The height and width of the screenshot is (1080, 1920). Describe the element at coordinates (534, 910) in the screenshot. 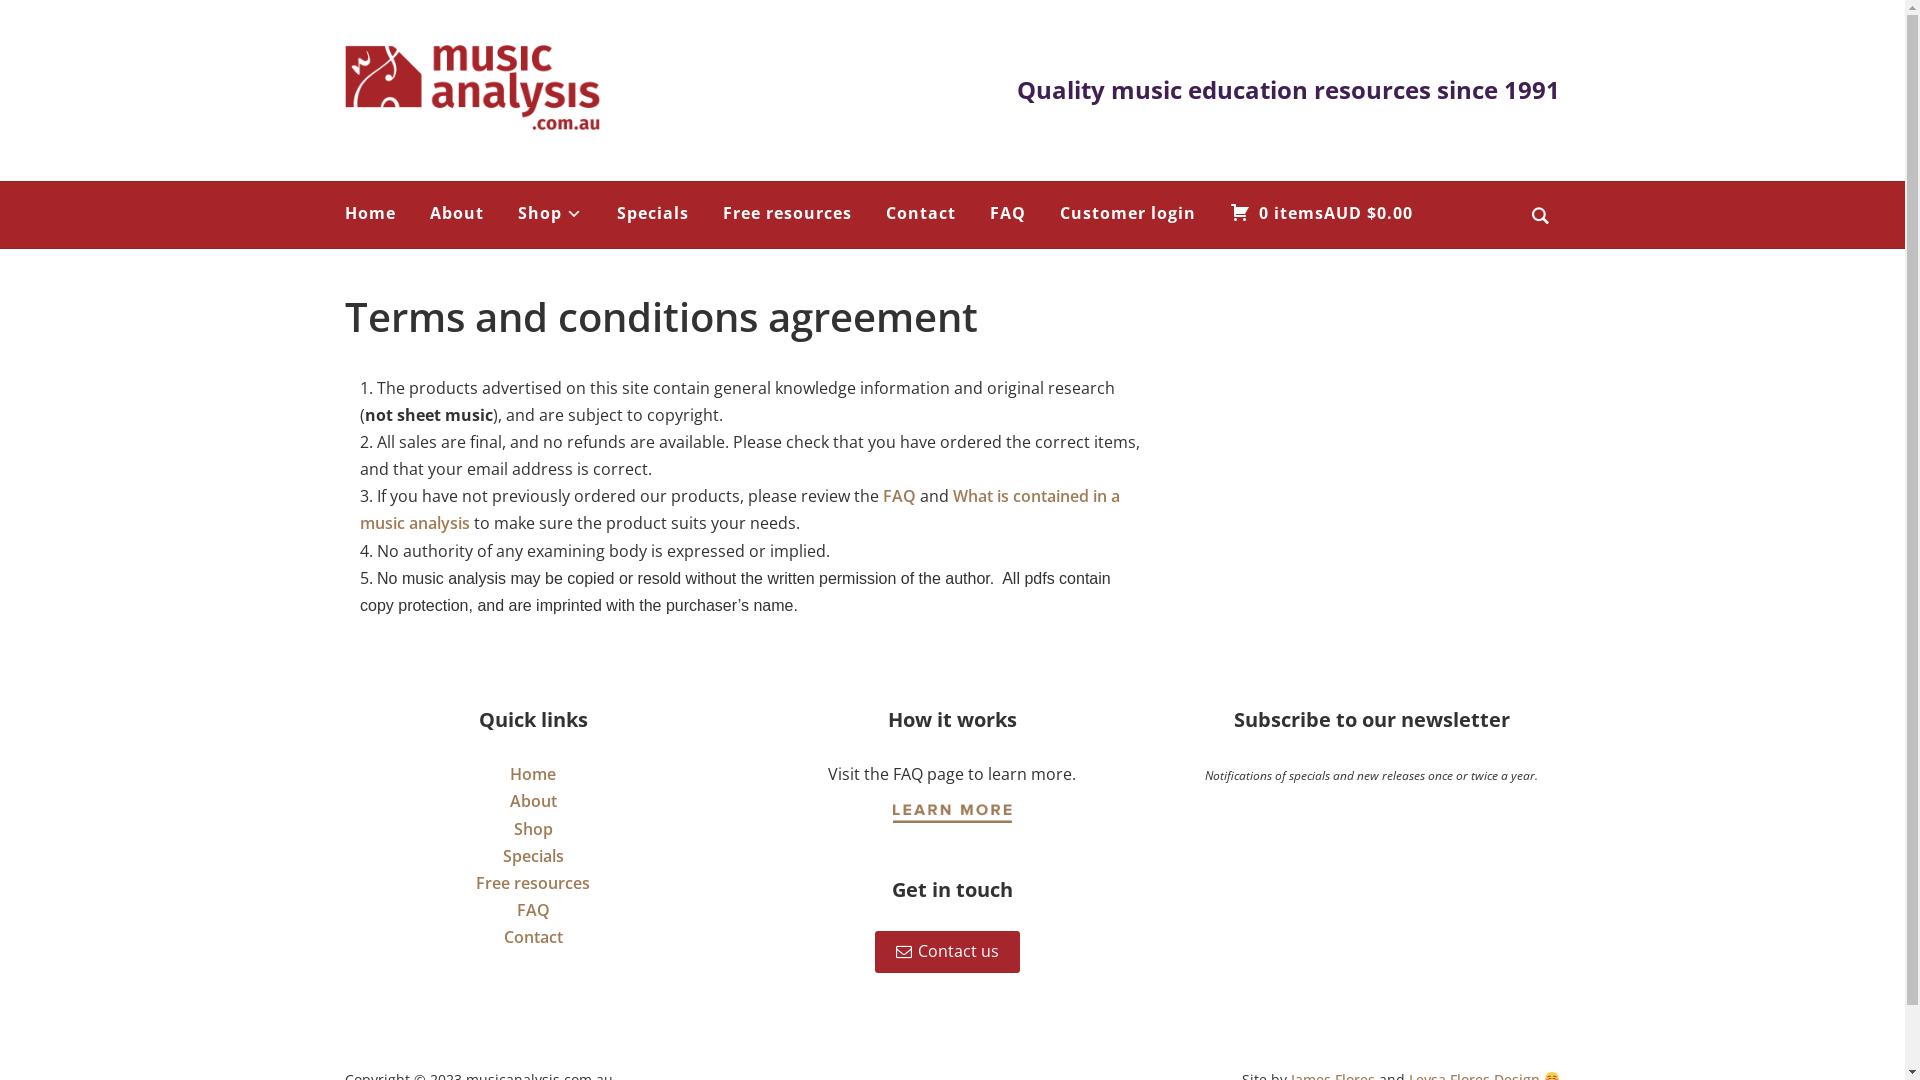

I see `FAQ` at that location.